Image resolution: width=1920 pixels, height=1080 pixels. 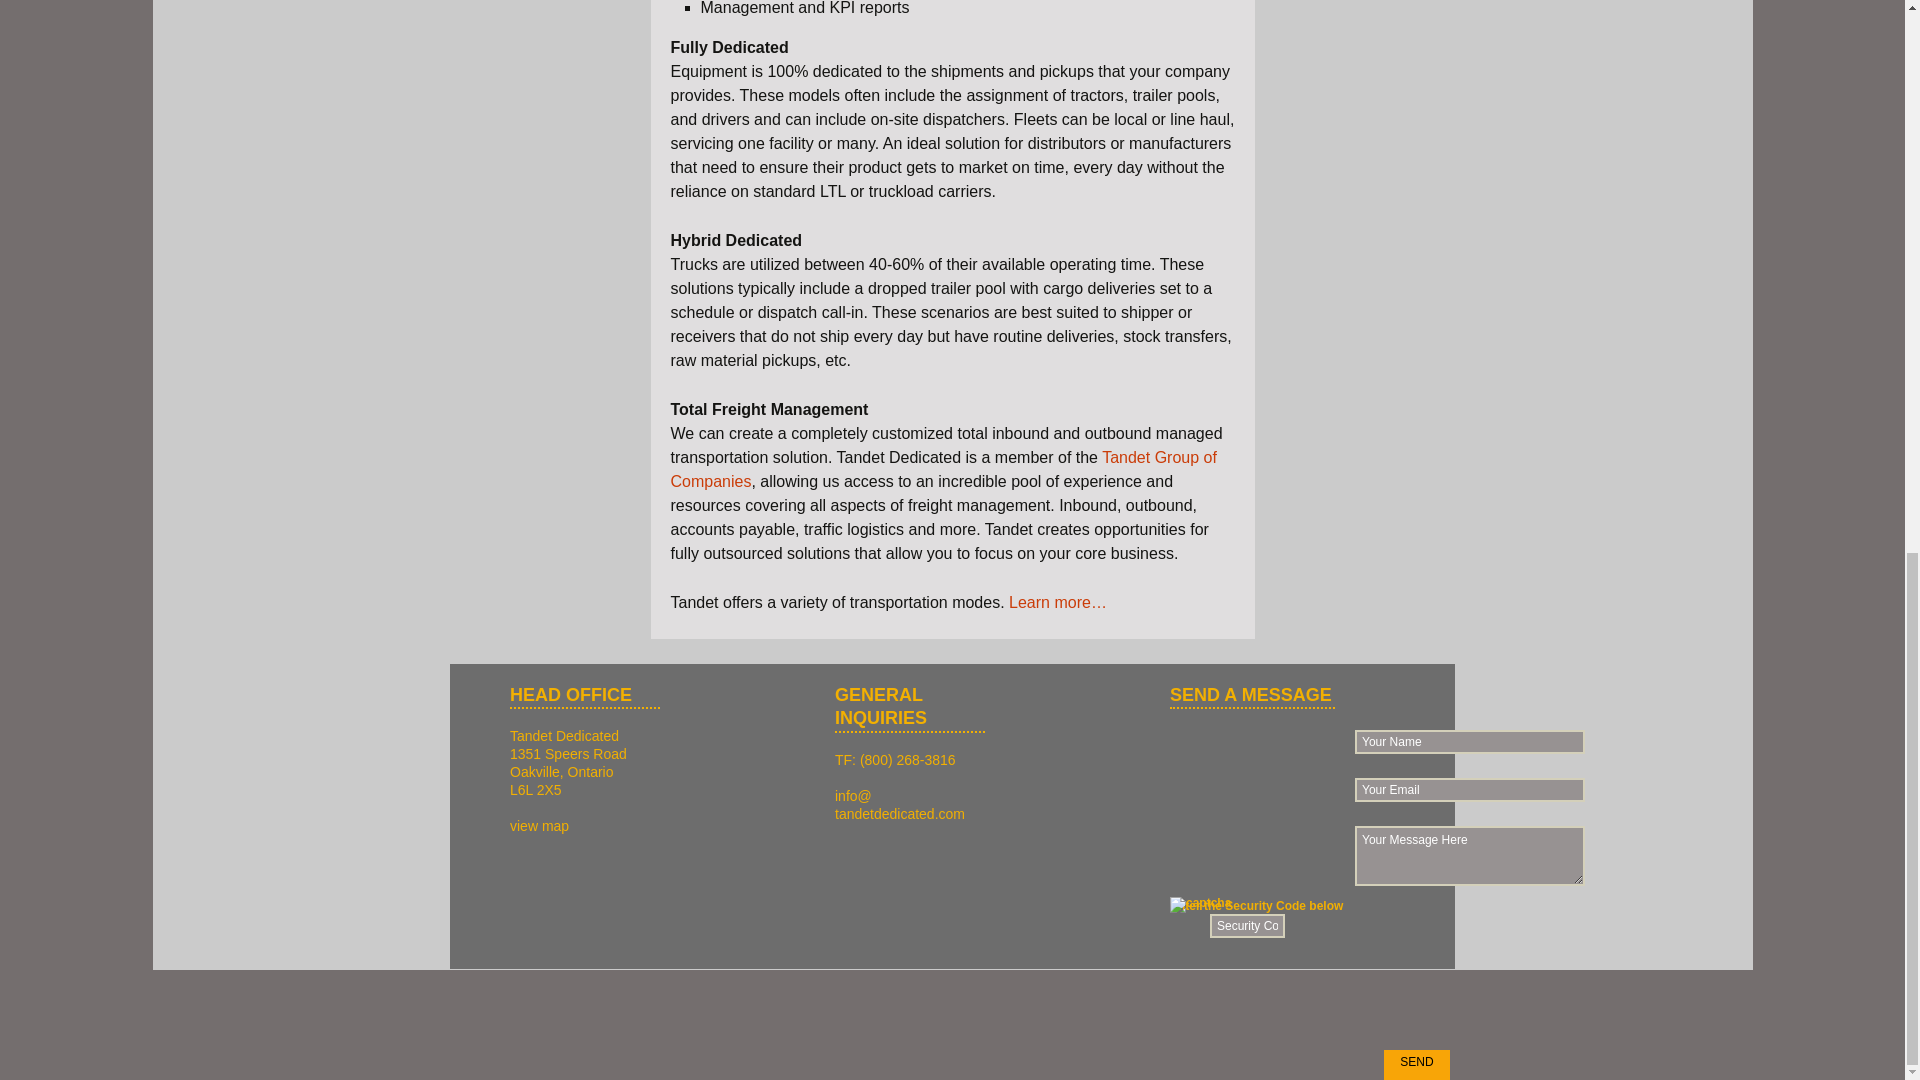 What do you see at coordinates (942, 470) in the screenshot?
I see `Tandet Group of Companies` at bounding box center [942, 470].